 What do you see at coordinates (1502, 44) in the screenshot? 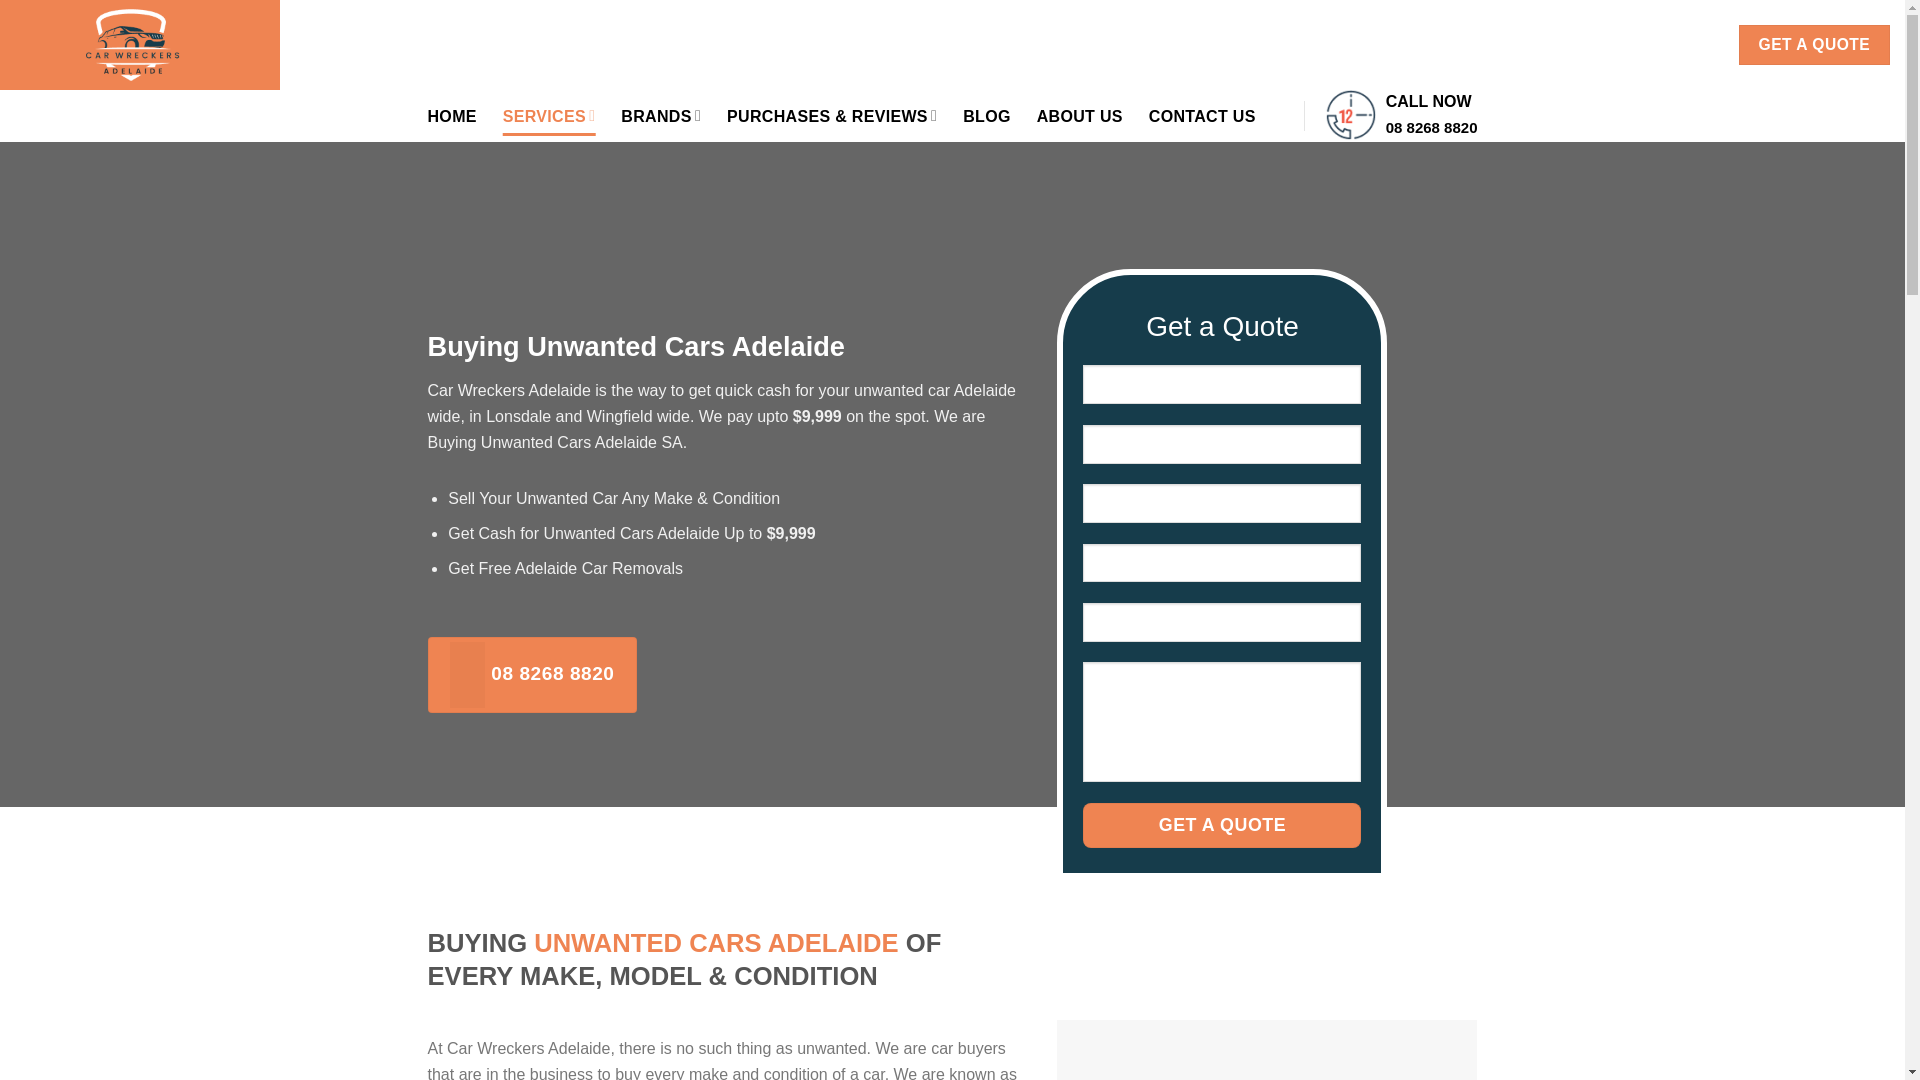
I see `LOCATIONS` at bounding box center [1502, 44].